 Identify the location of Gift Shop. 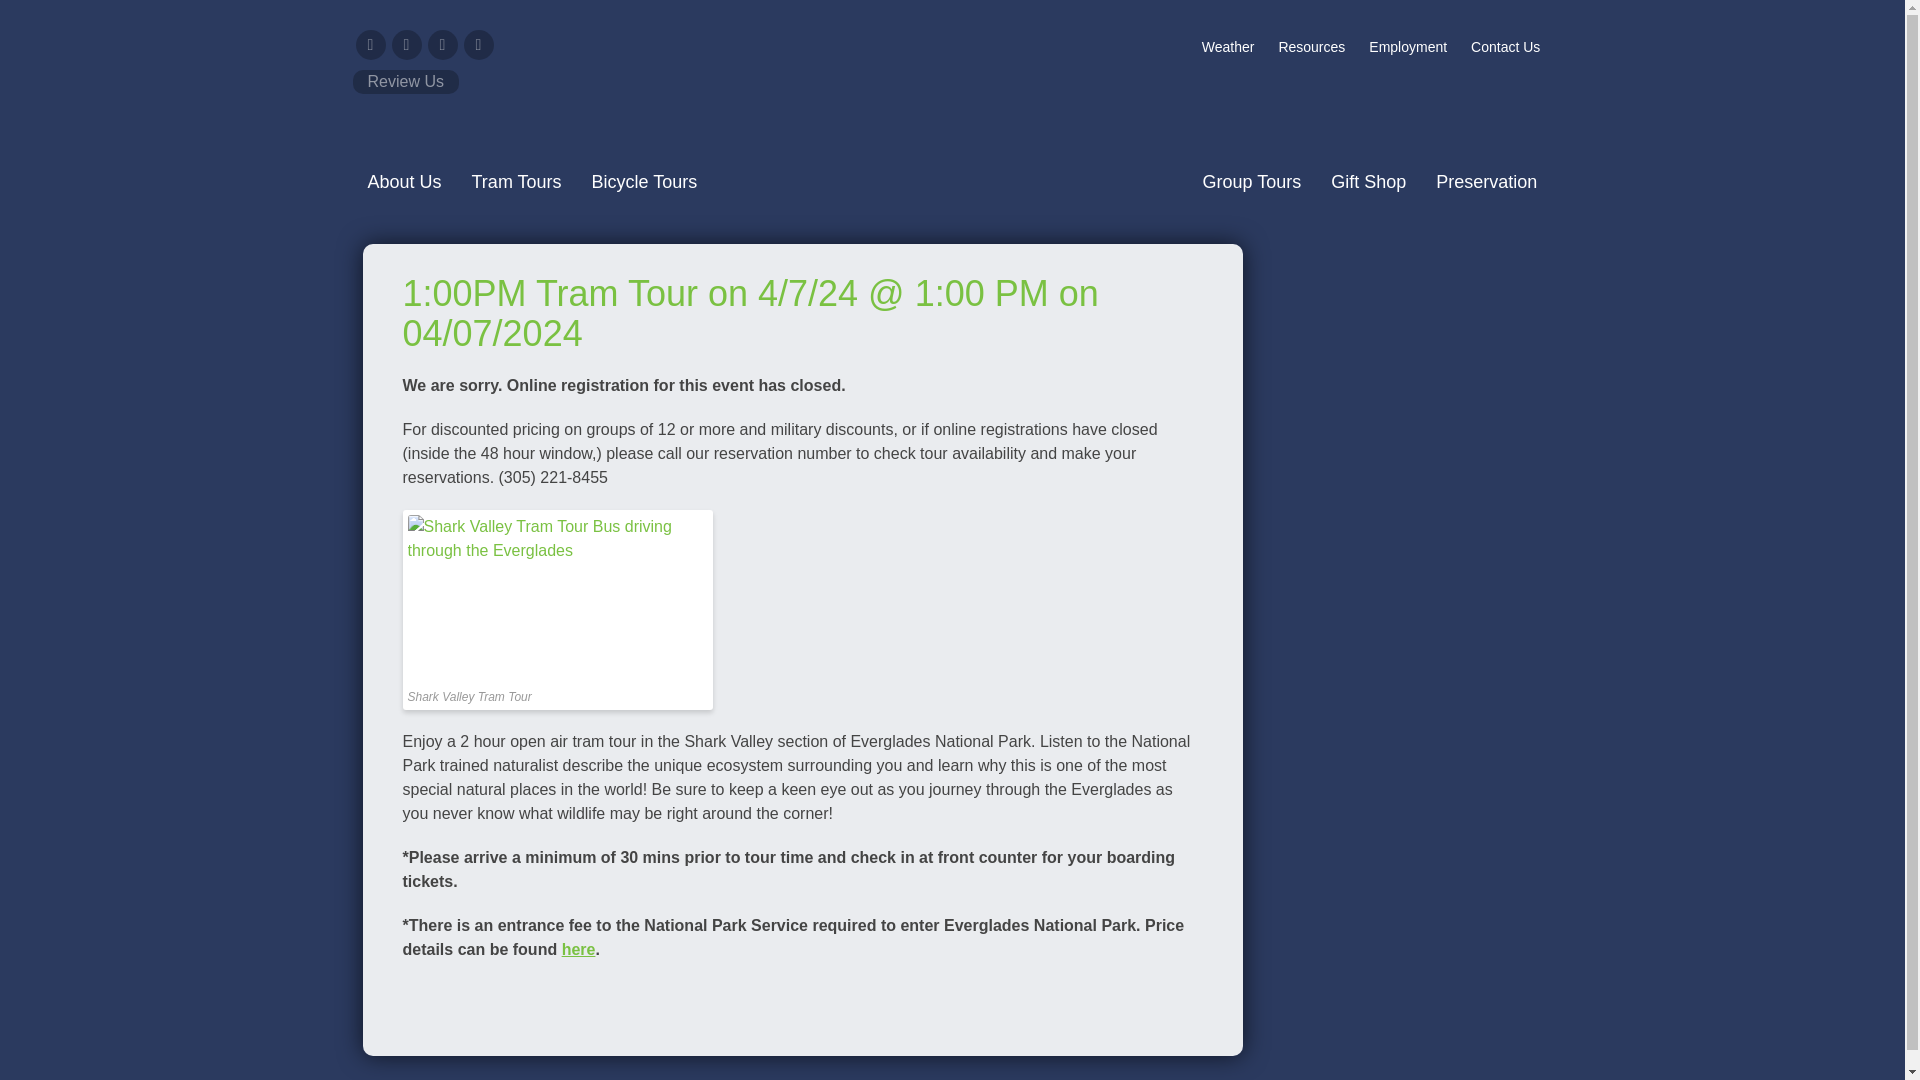
(1368, 182).